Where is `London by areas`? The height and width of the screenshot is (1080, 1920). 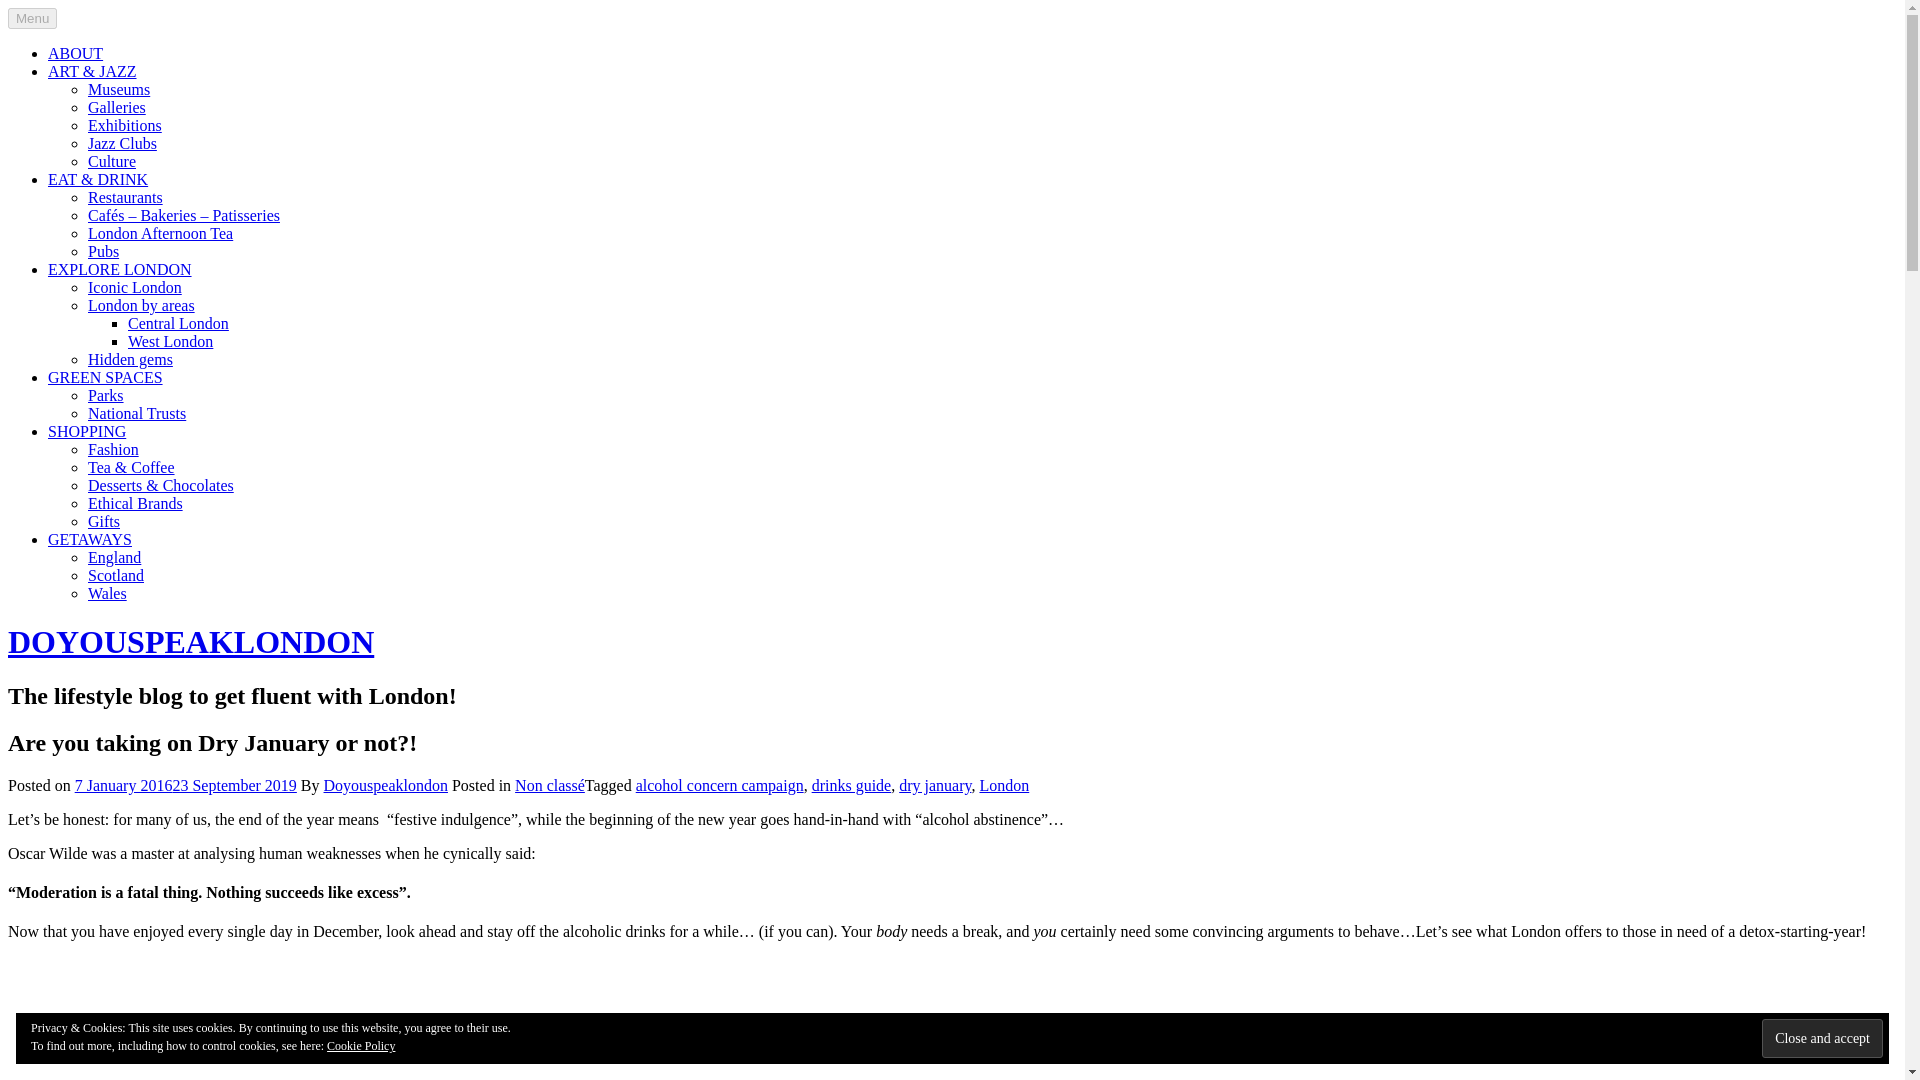 London by areas is located at coordinates (142, 306).